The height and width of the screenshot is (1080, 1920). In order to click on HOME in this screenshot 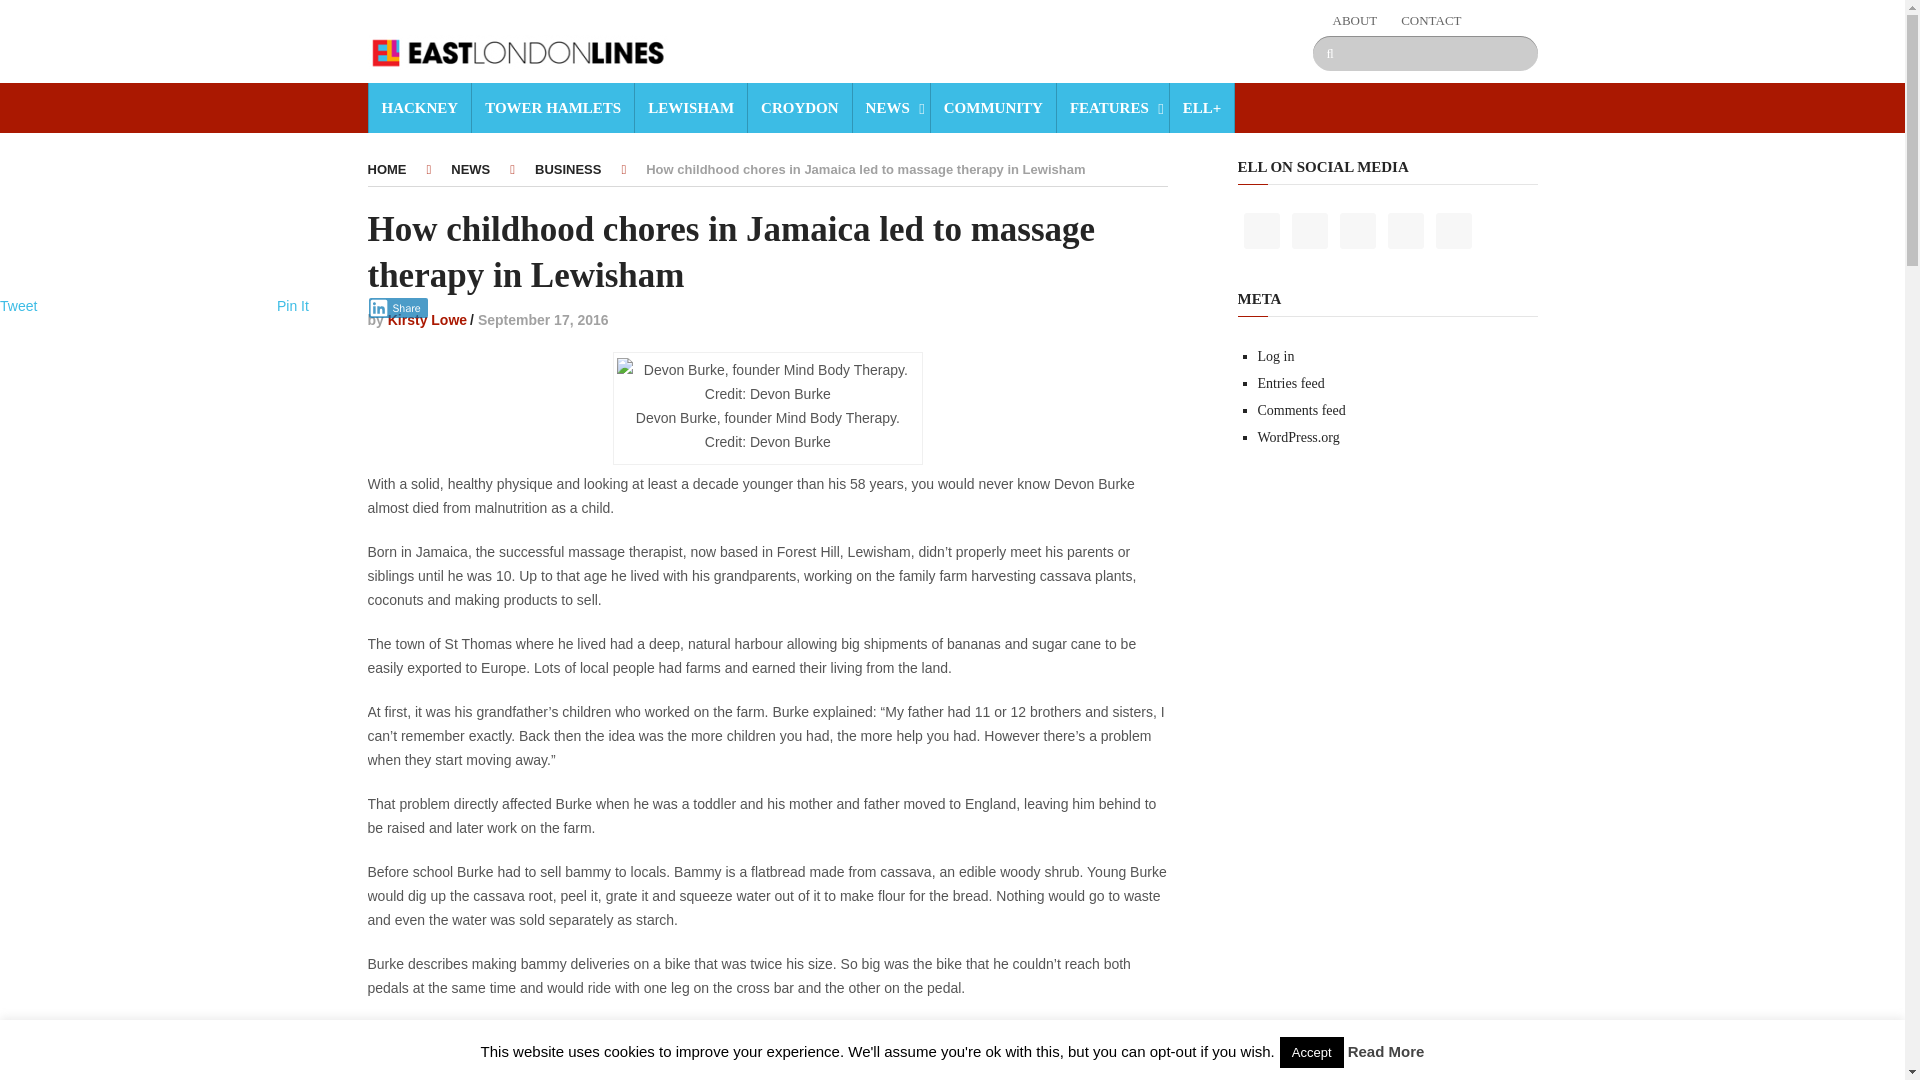, I will do `click(388, 170)`.